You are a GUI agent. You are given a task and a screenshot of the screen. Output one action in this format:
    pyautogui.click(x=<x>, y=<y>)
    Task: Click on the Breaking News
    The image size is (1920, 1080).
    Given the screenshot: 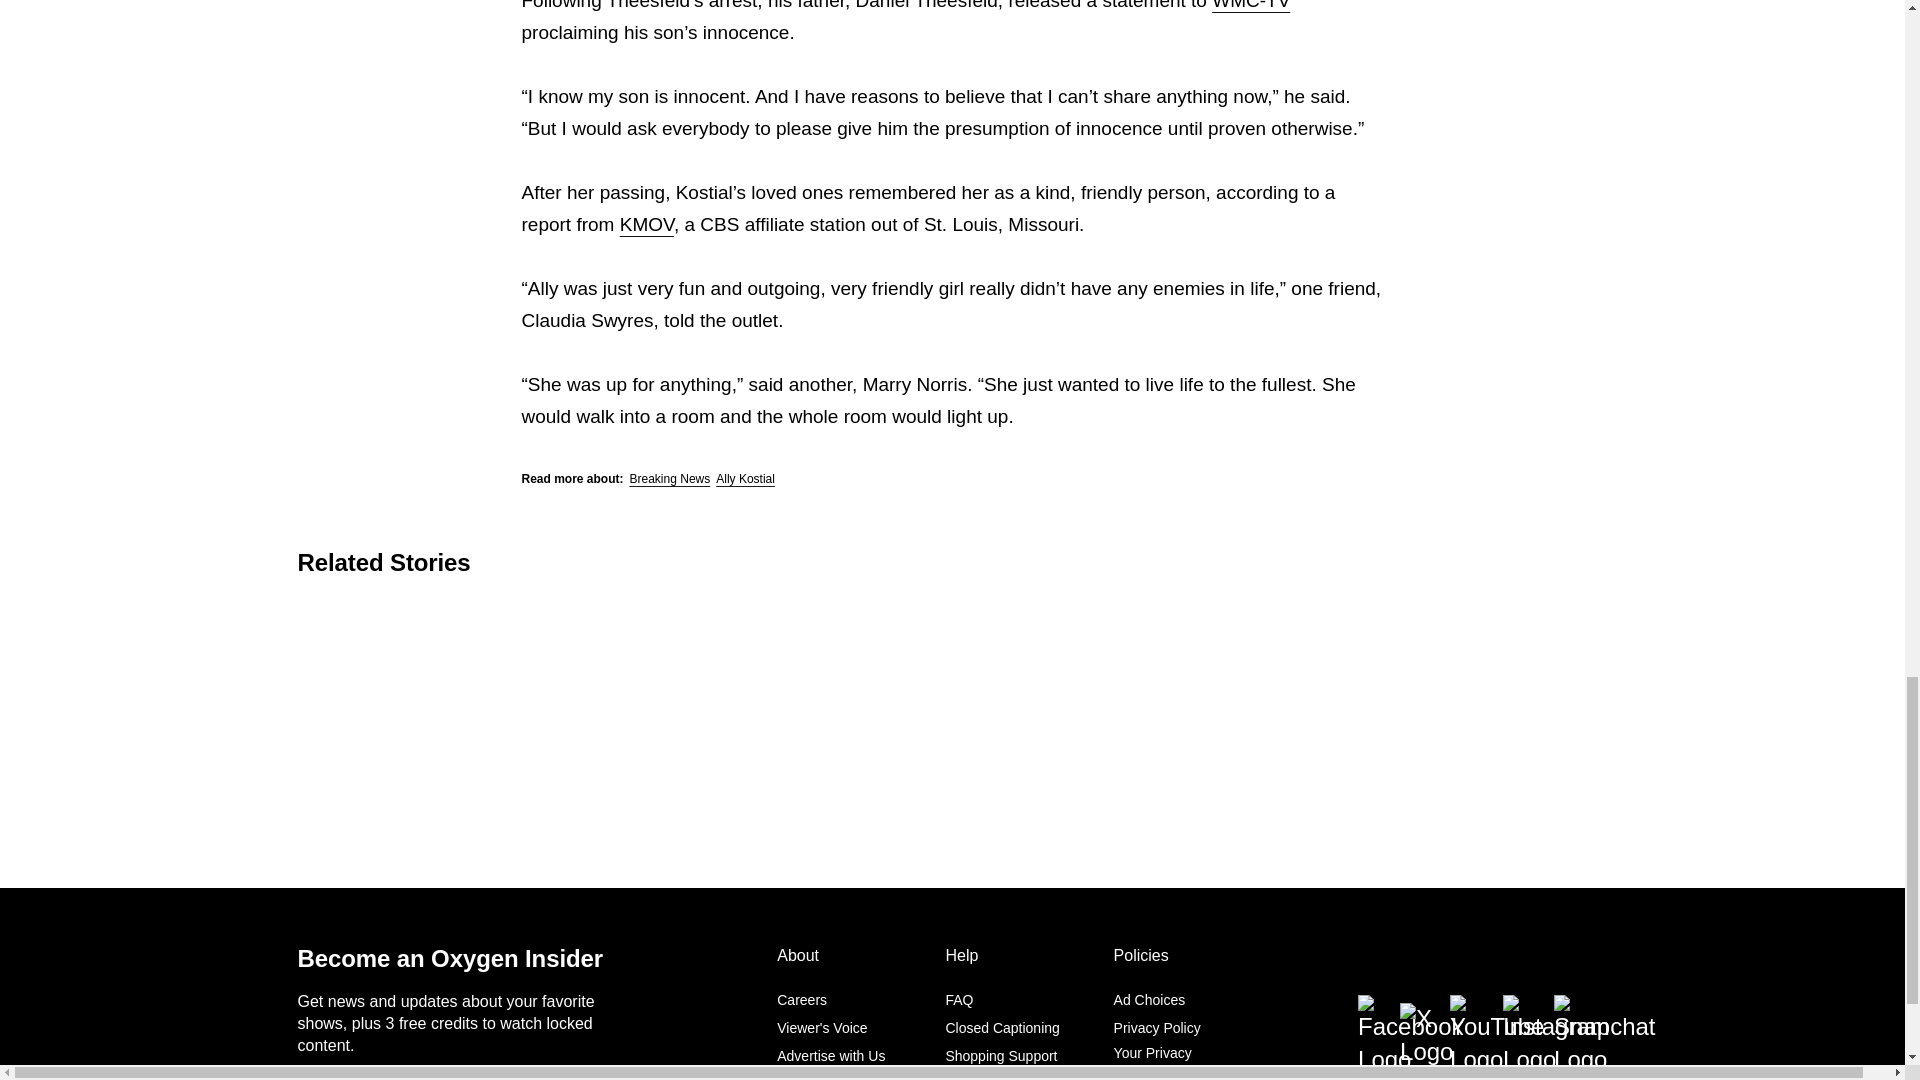 What is the action you would take?
    pyautogui.click(x=670, y=478)
    